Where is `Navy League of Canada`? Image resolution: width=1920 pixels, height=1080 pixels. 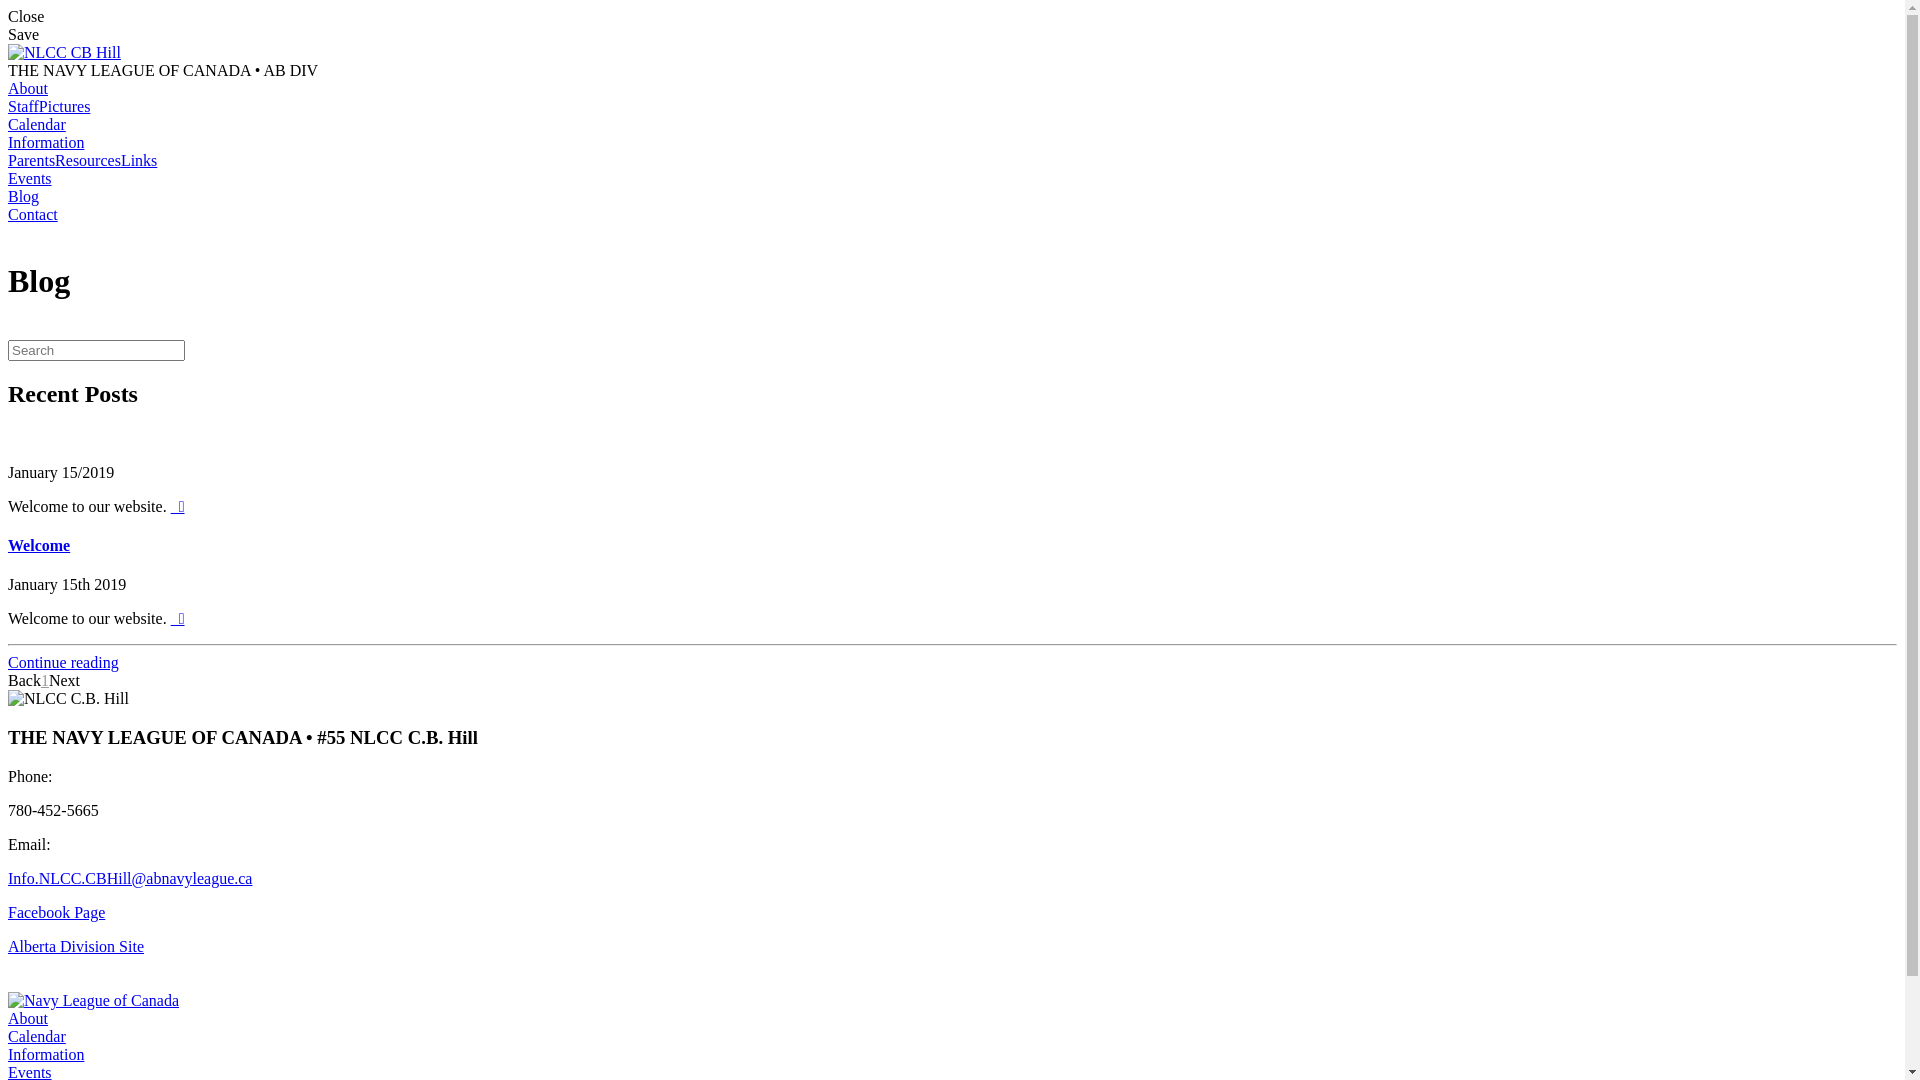
Navy League of Canada is located at coordinates (94, 1001).